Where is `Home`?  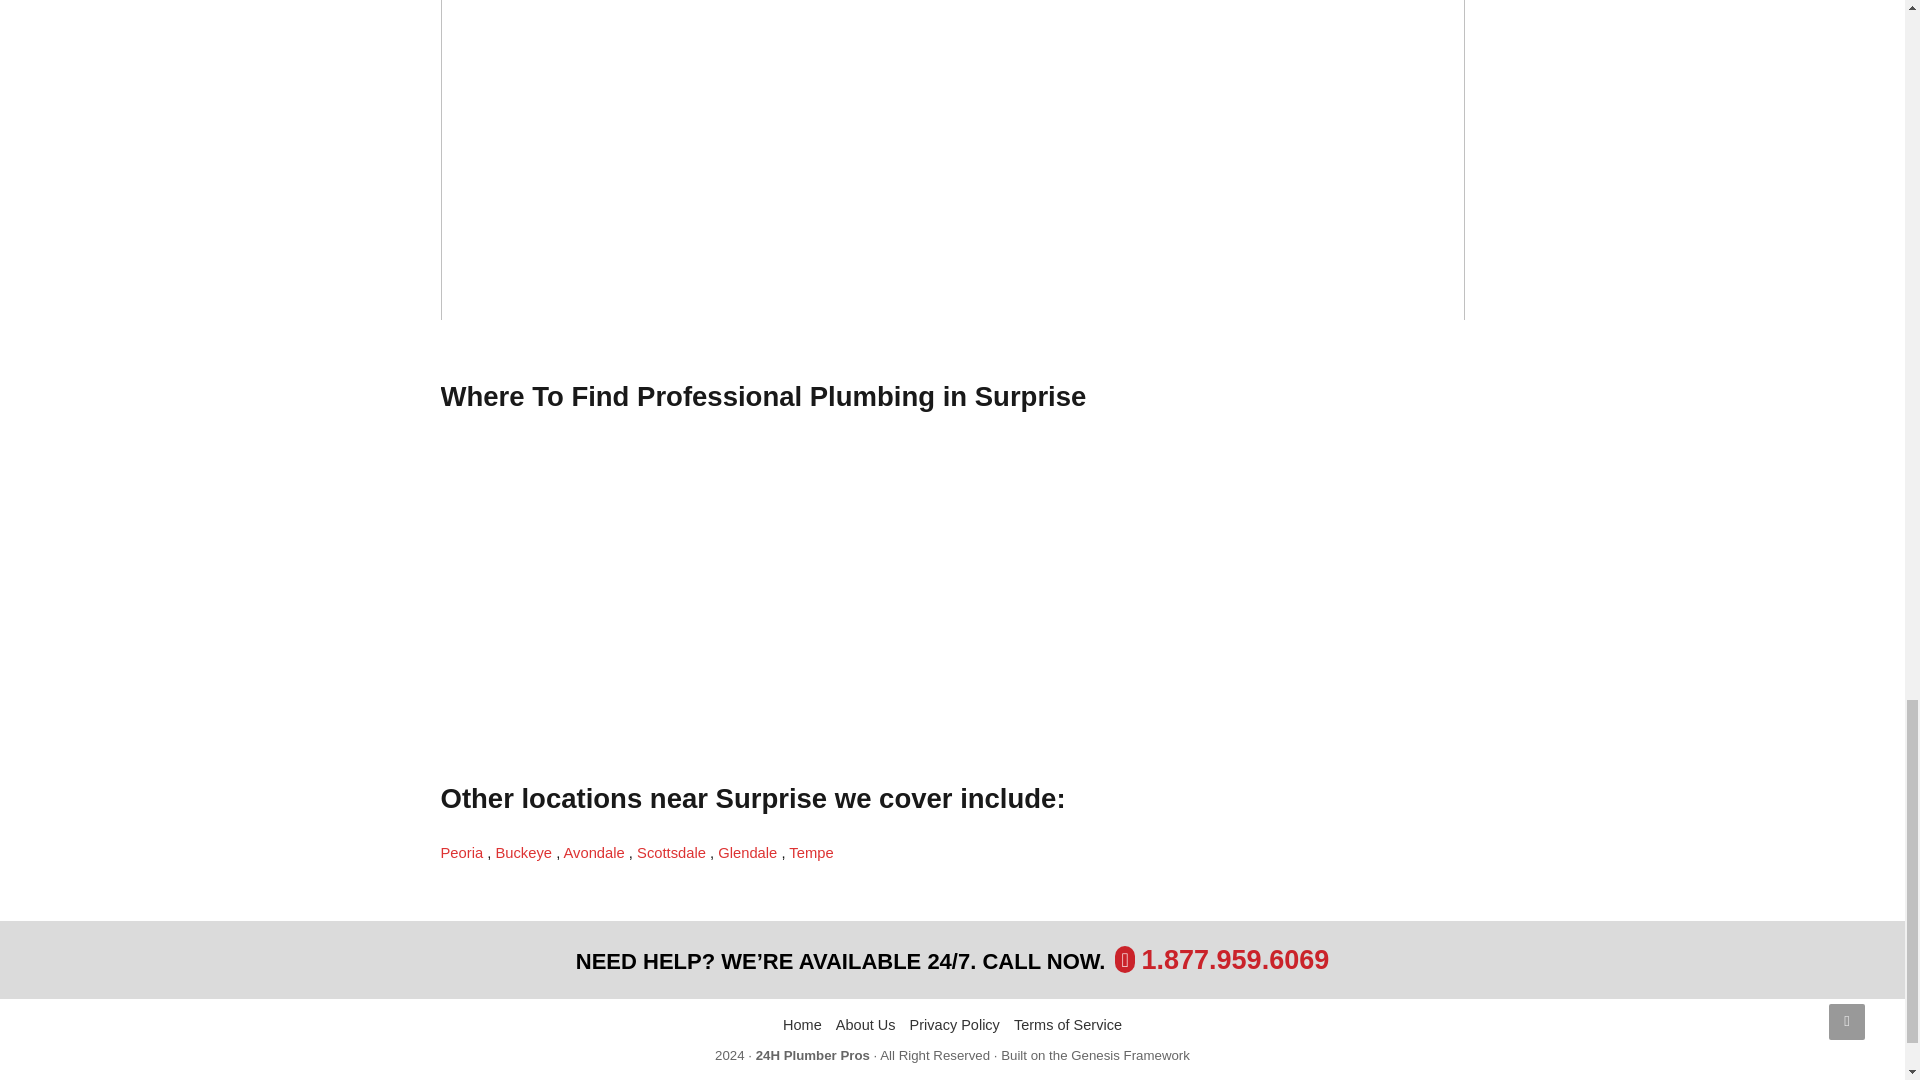 Home is located at coordinates (802, 1026).